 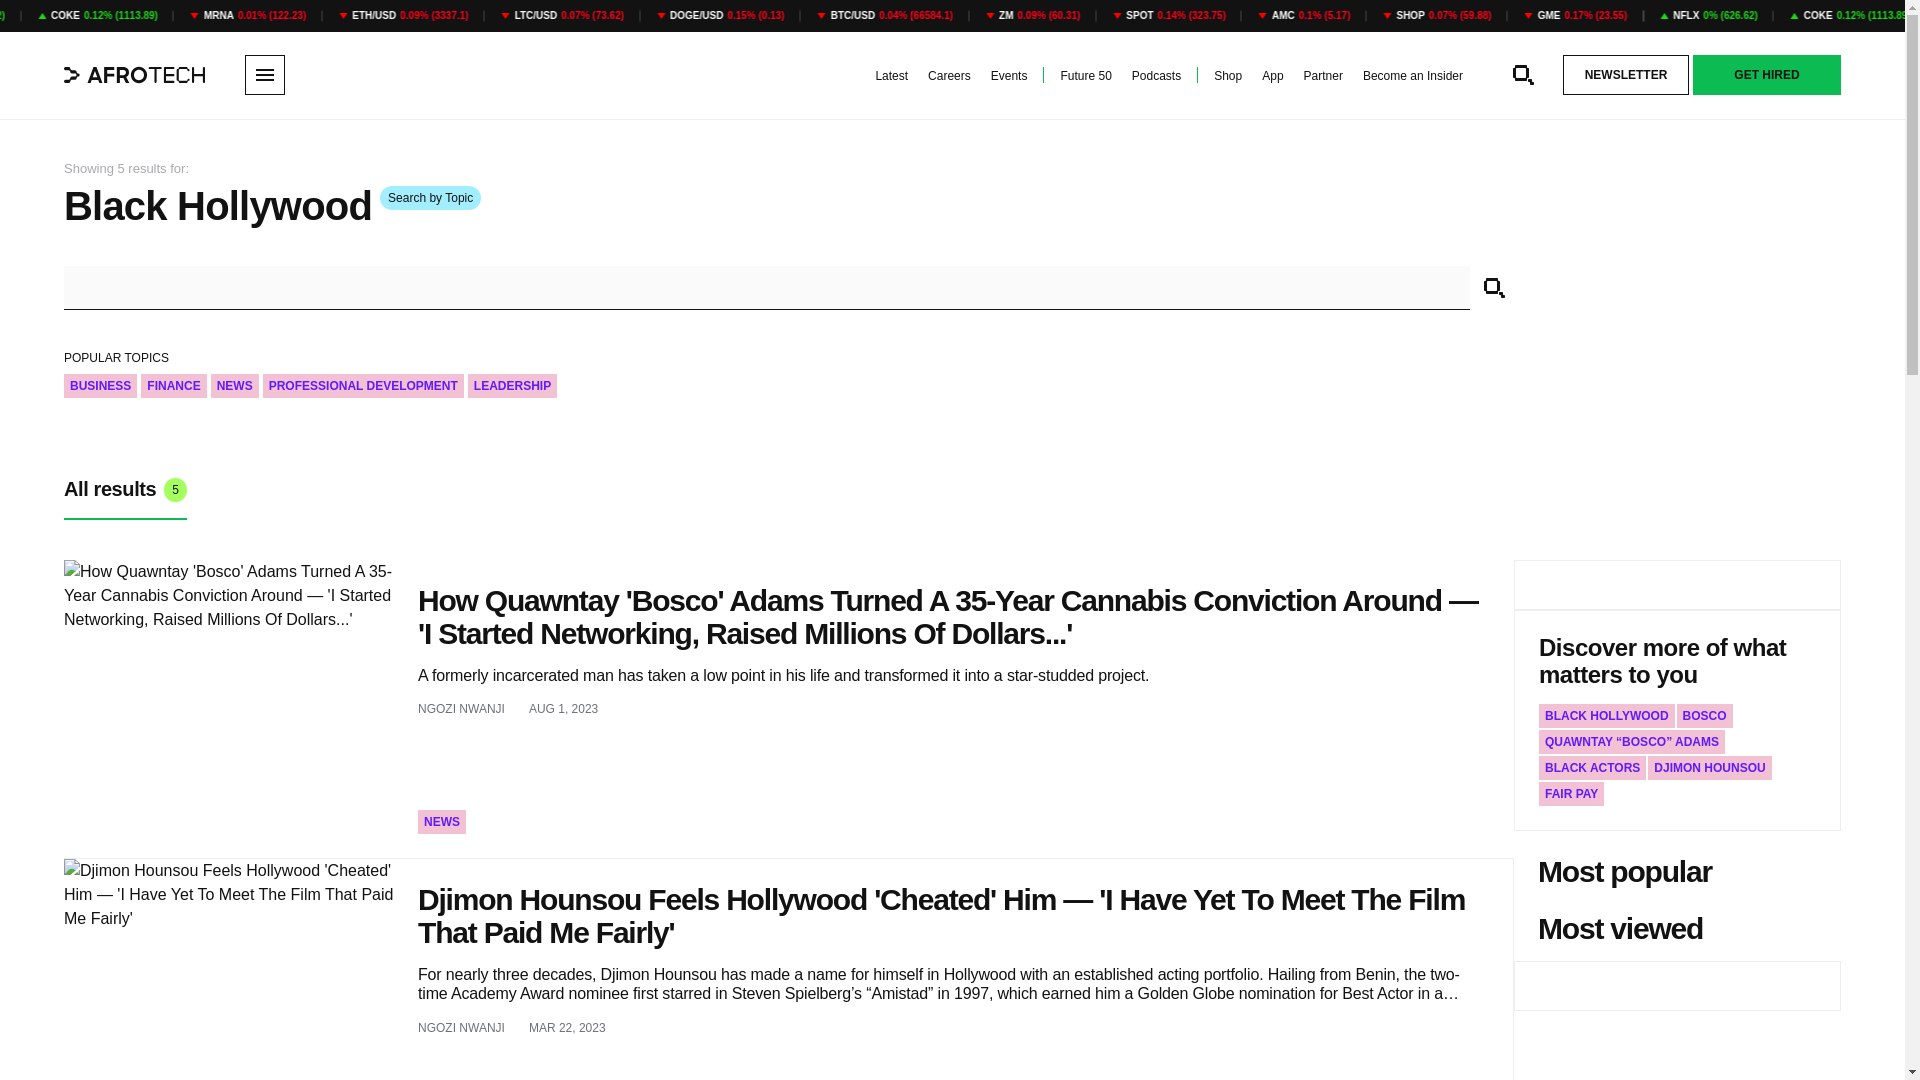 I want to click on App, so click(x=1272, y=76).